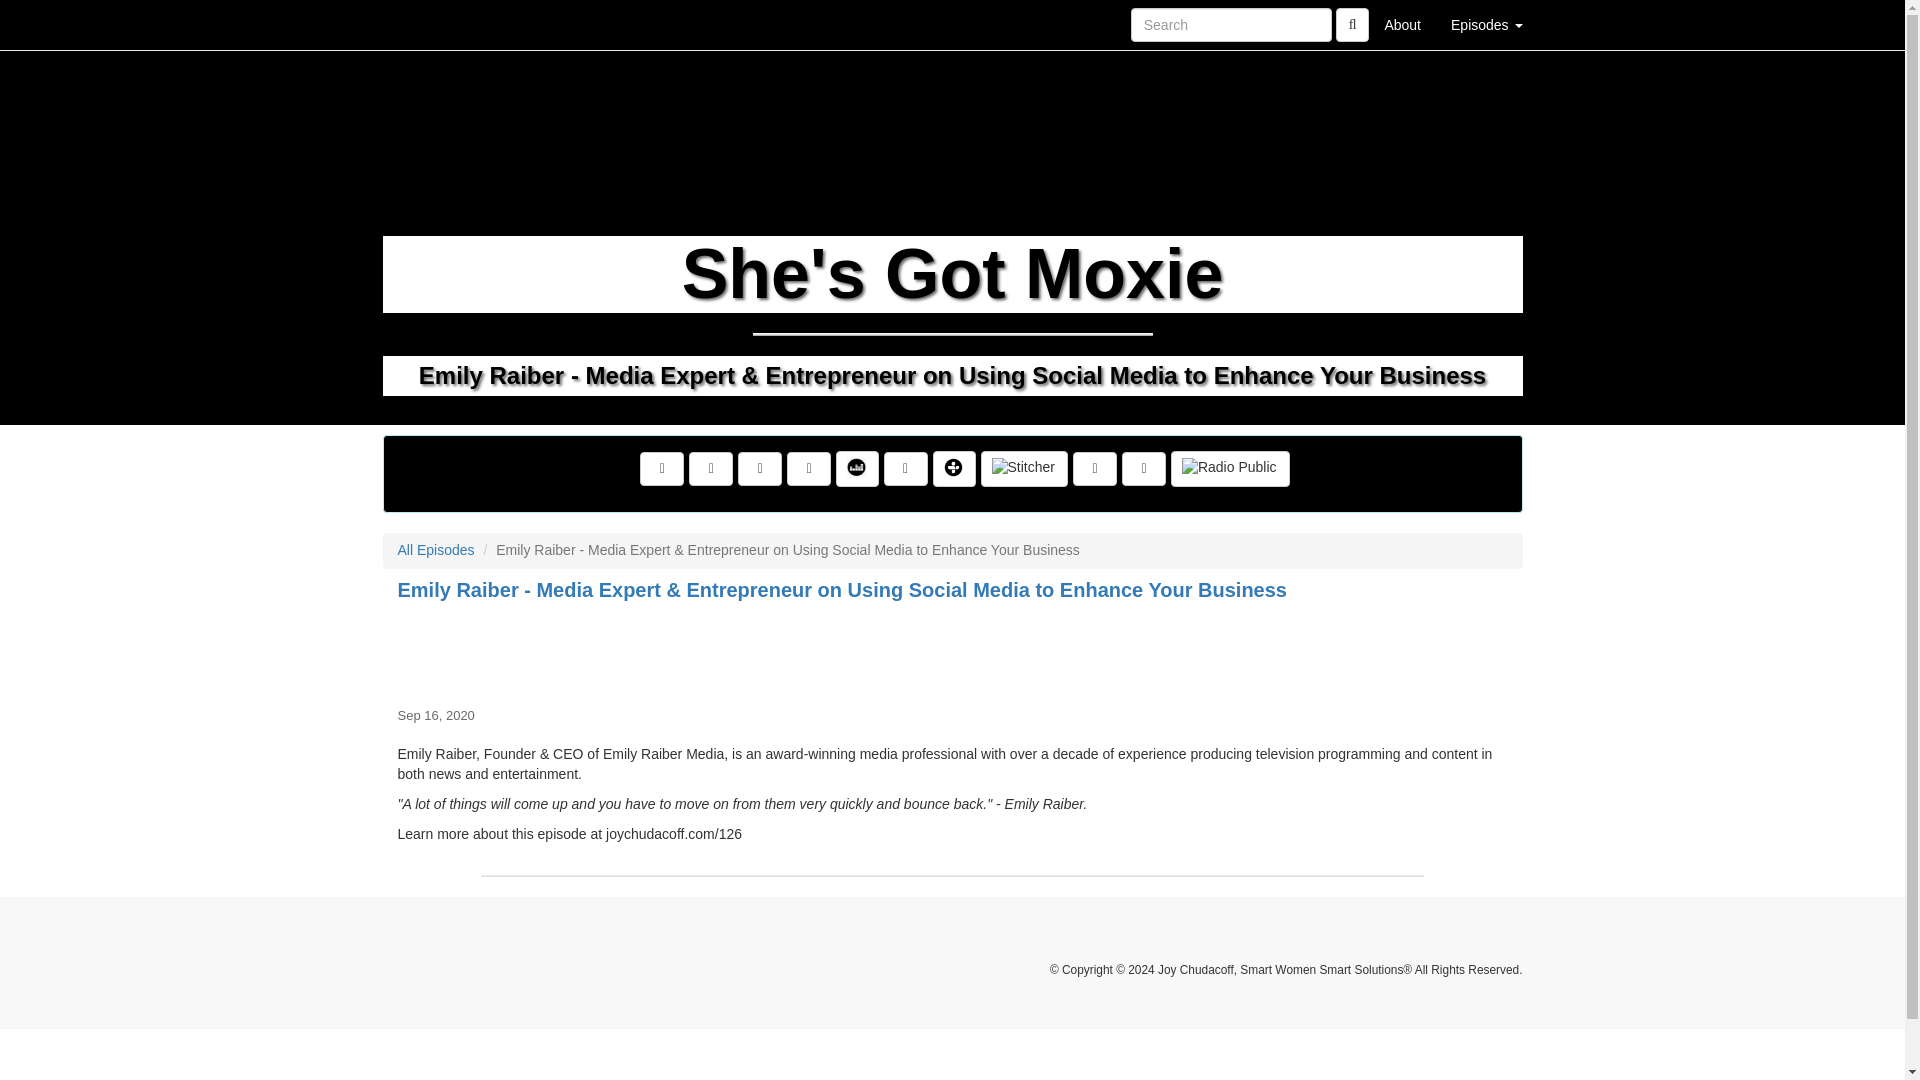 The width and height of the screenshot is (1920, 1080). I want to click on About, so click(1402, 24).